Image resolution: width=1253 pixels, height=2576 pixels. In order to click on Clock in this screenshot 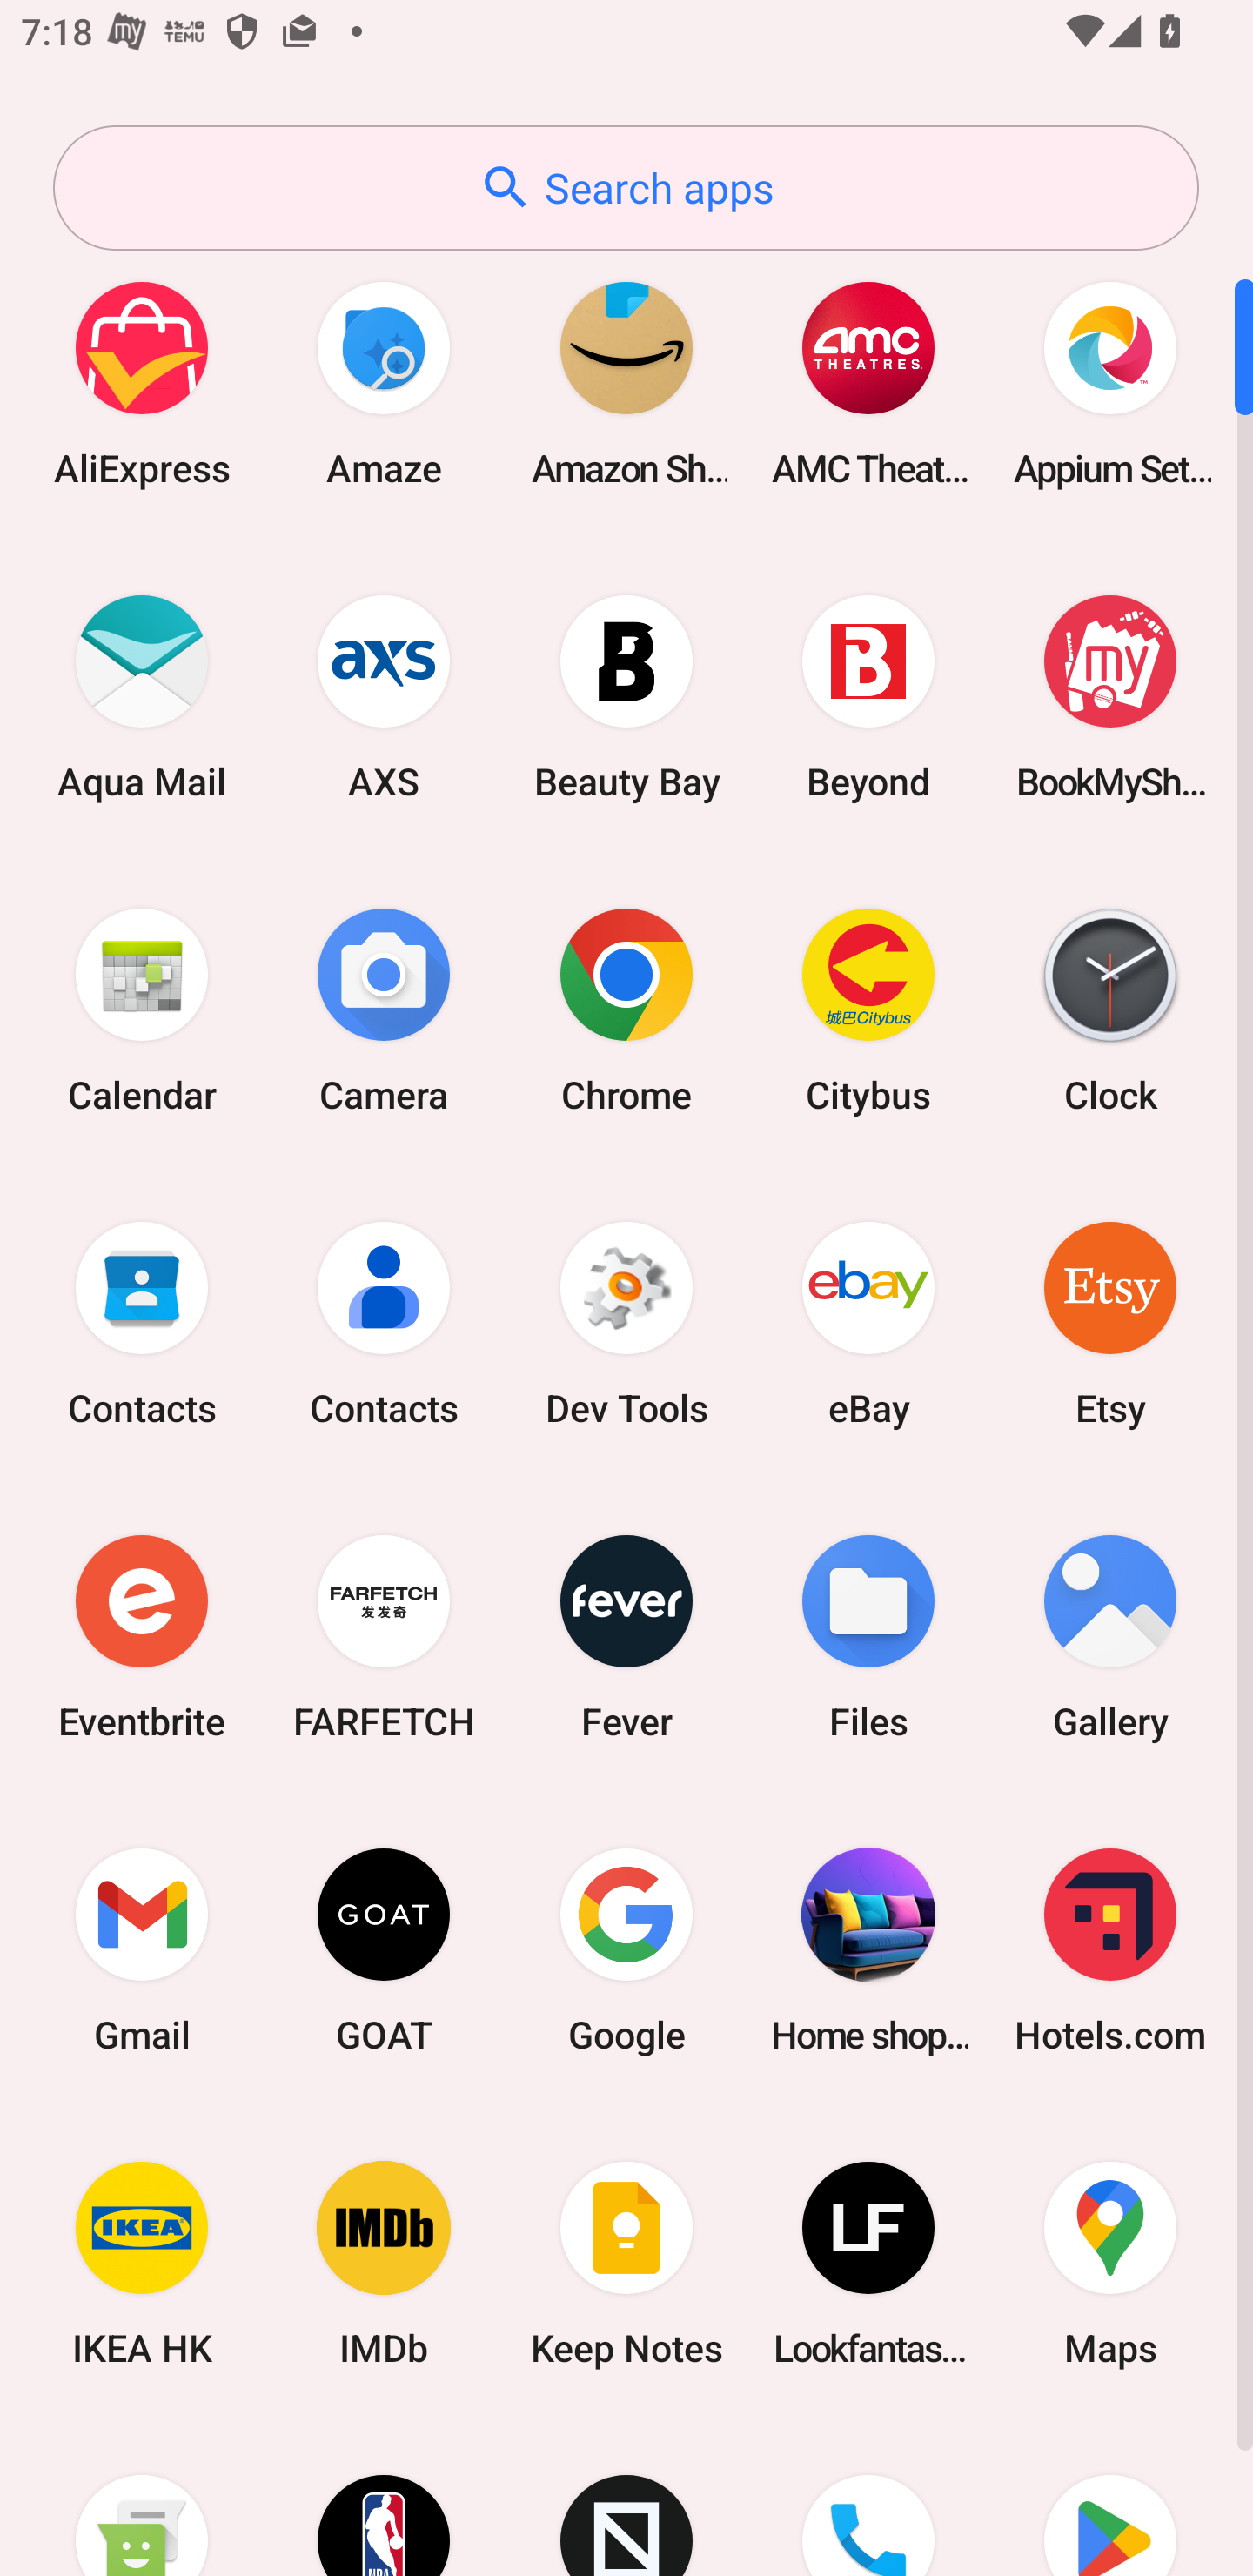, I will do `click(1110, 1010)`.